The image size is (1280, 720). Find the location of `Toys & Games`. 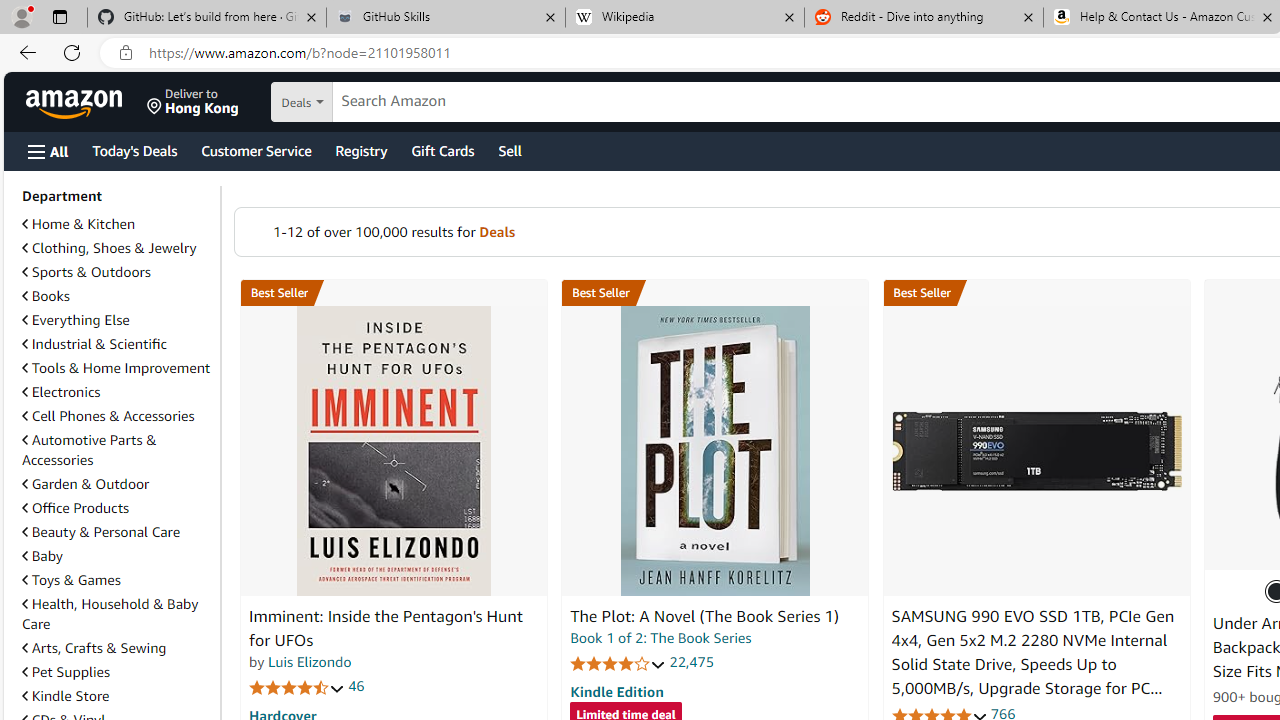

Toys & Games is located at coordinates (71, 579).